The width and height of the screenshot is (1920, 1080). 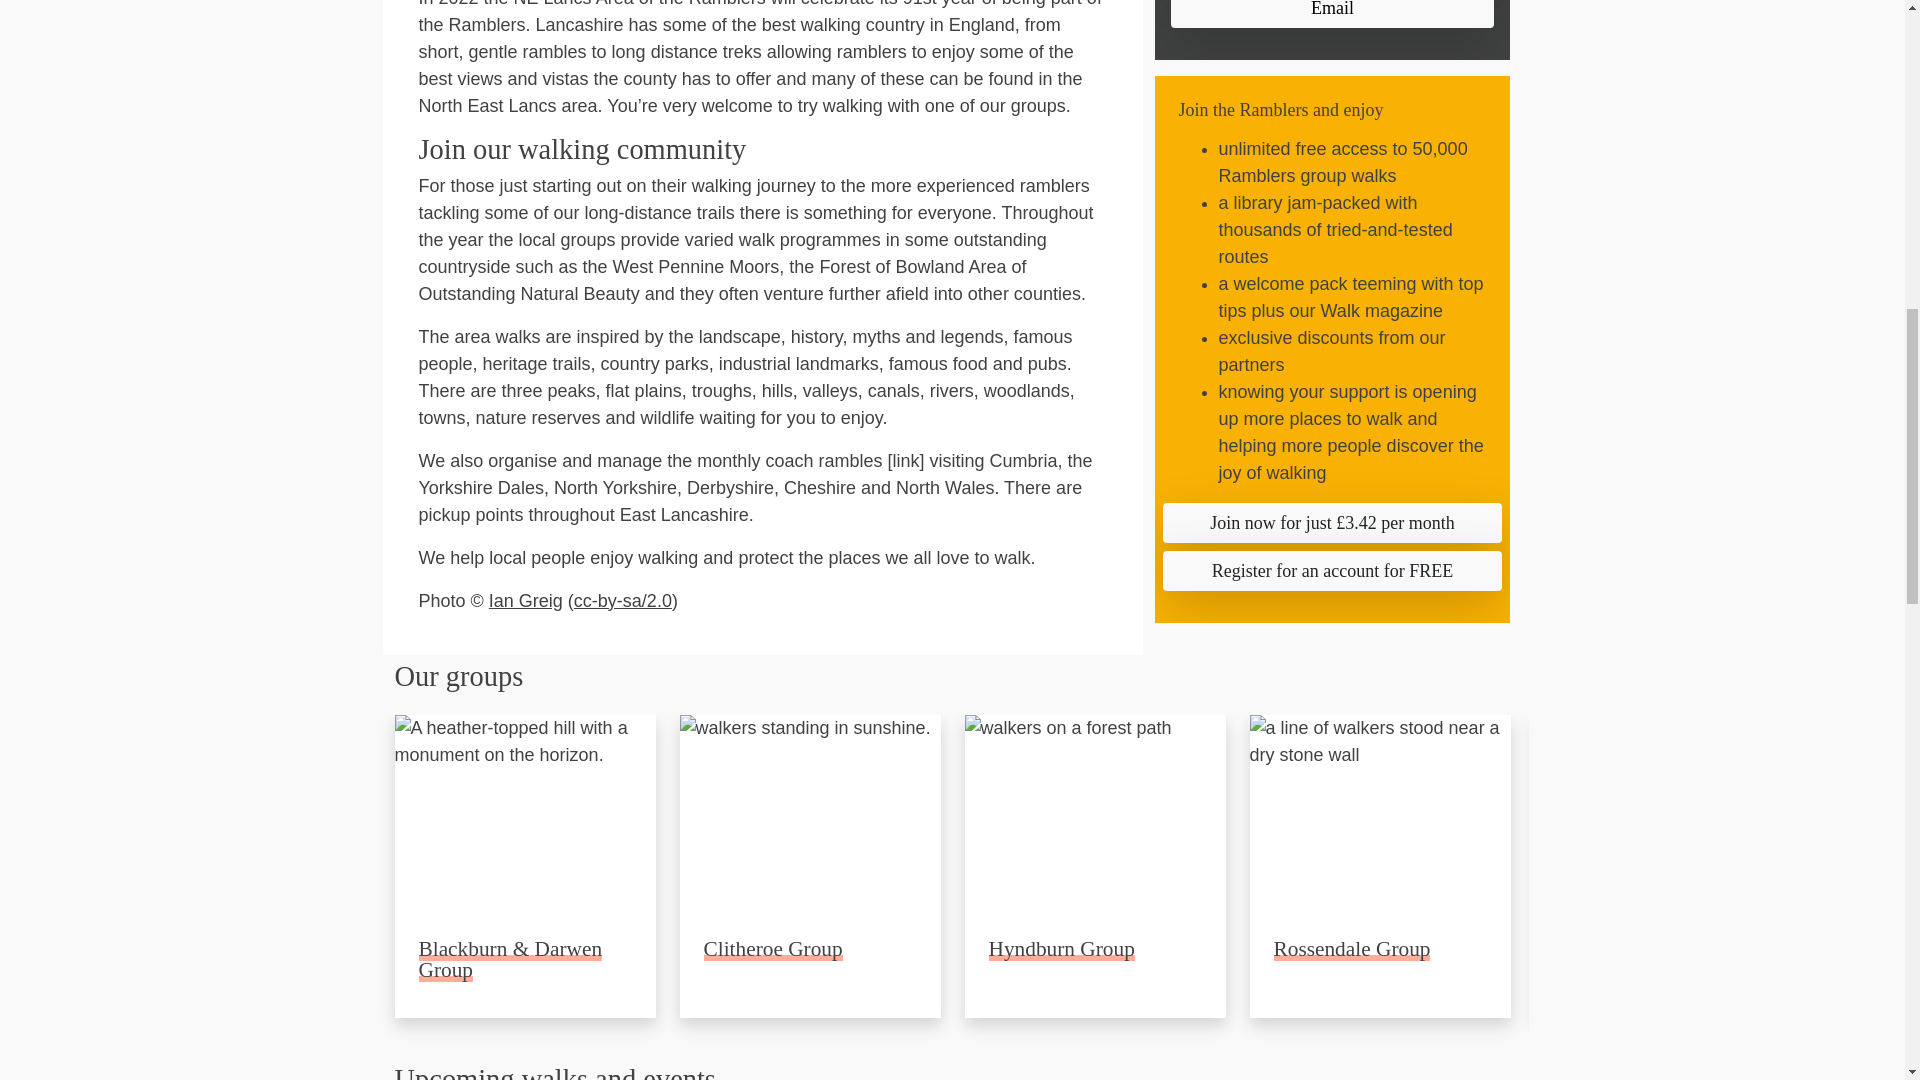 I want to click on Ian Greig, so click(x=526, y=600).